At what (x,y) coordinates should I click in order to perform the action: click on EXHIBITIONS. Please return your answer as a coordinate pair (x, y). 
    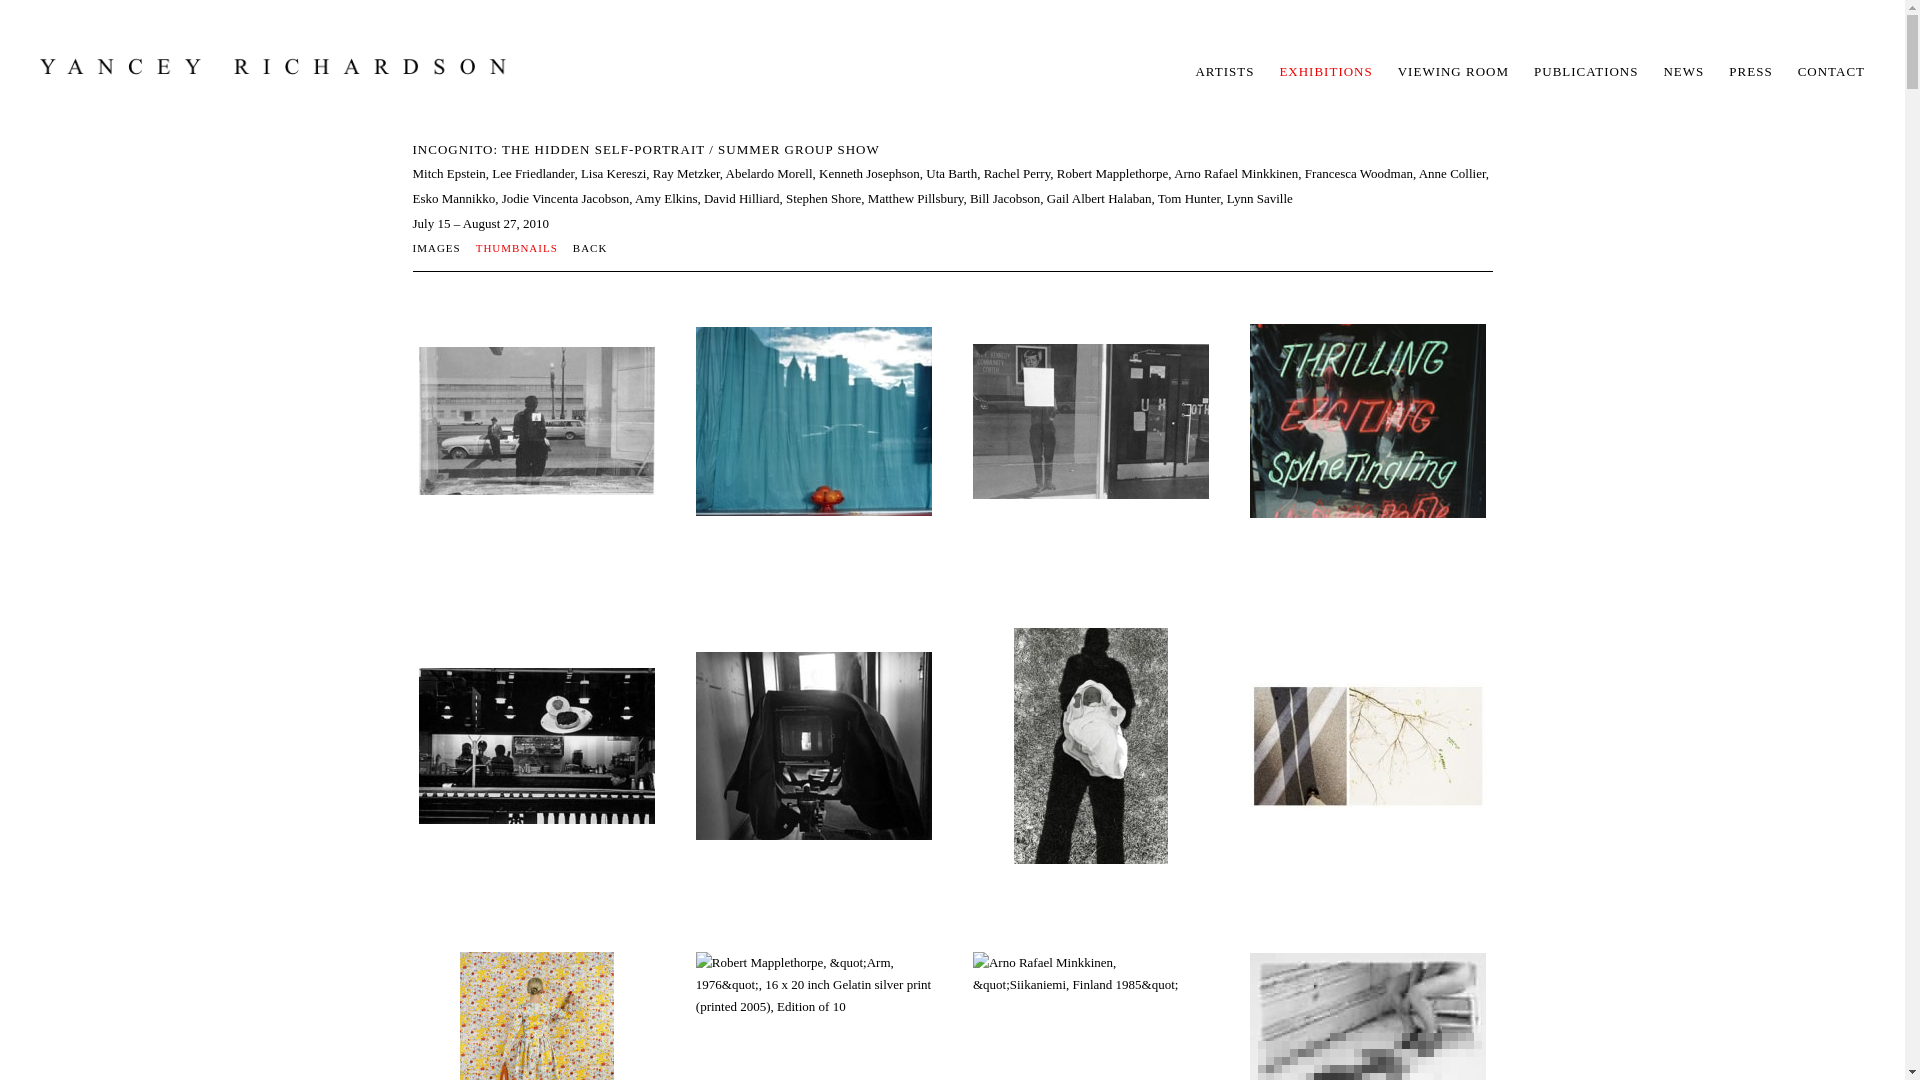
    Looking at the image, I should click on (1325, 70).